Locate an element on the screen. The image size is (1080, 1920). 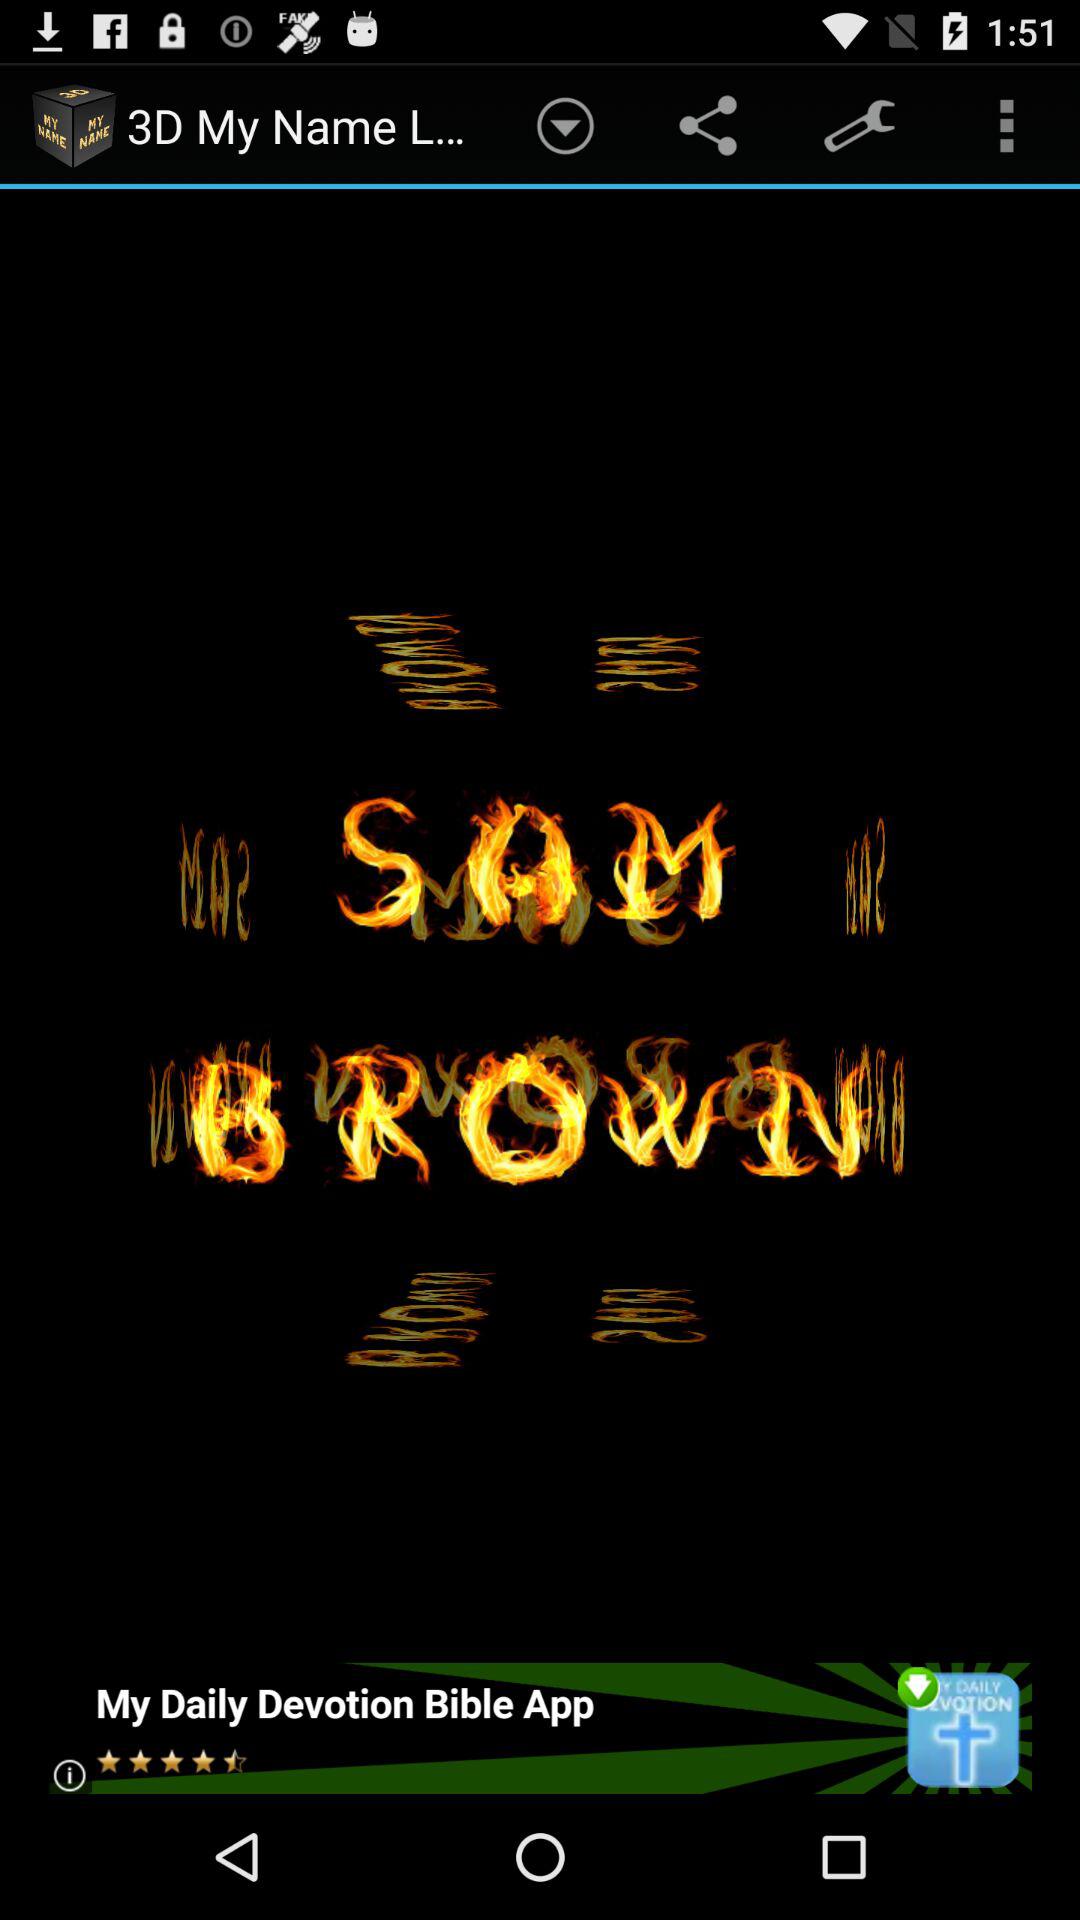
advertisement banner is located at coordinates (540, 1728).